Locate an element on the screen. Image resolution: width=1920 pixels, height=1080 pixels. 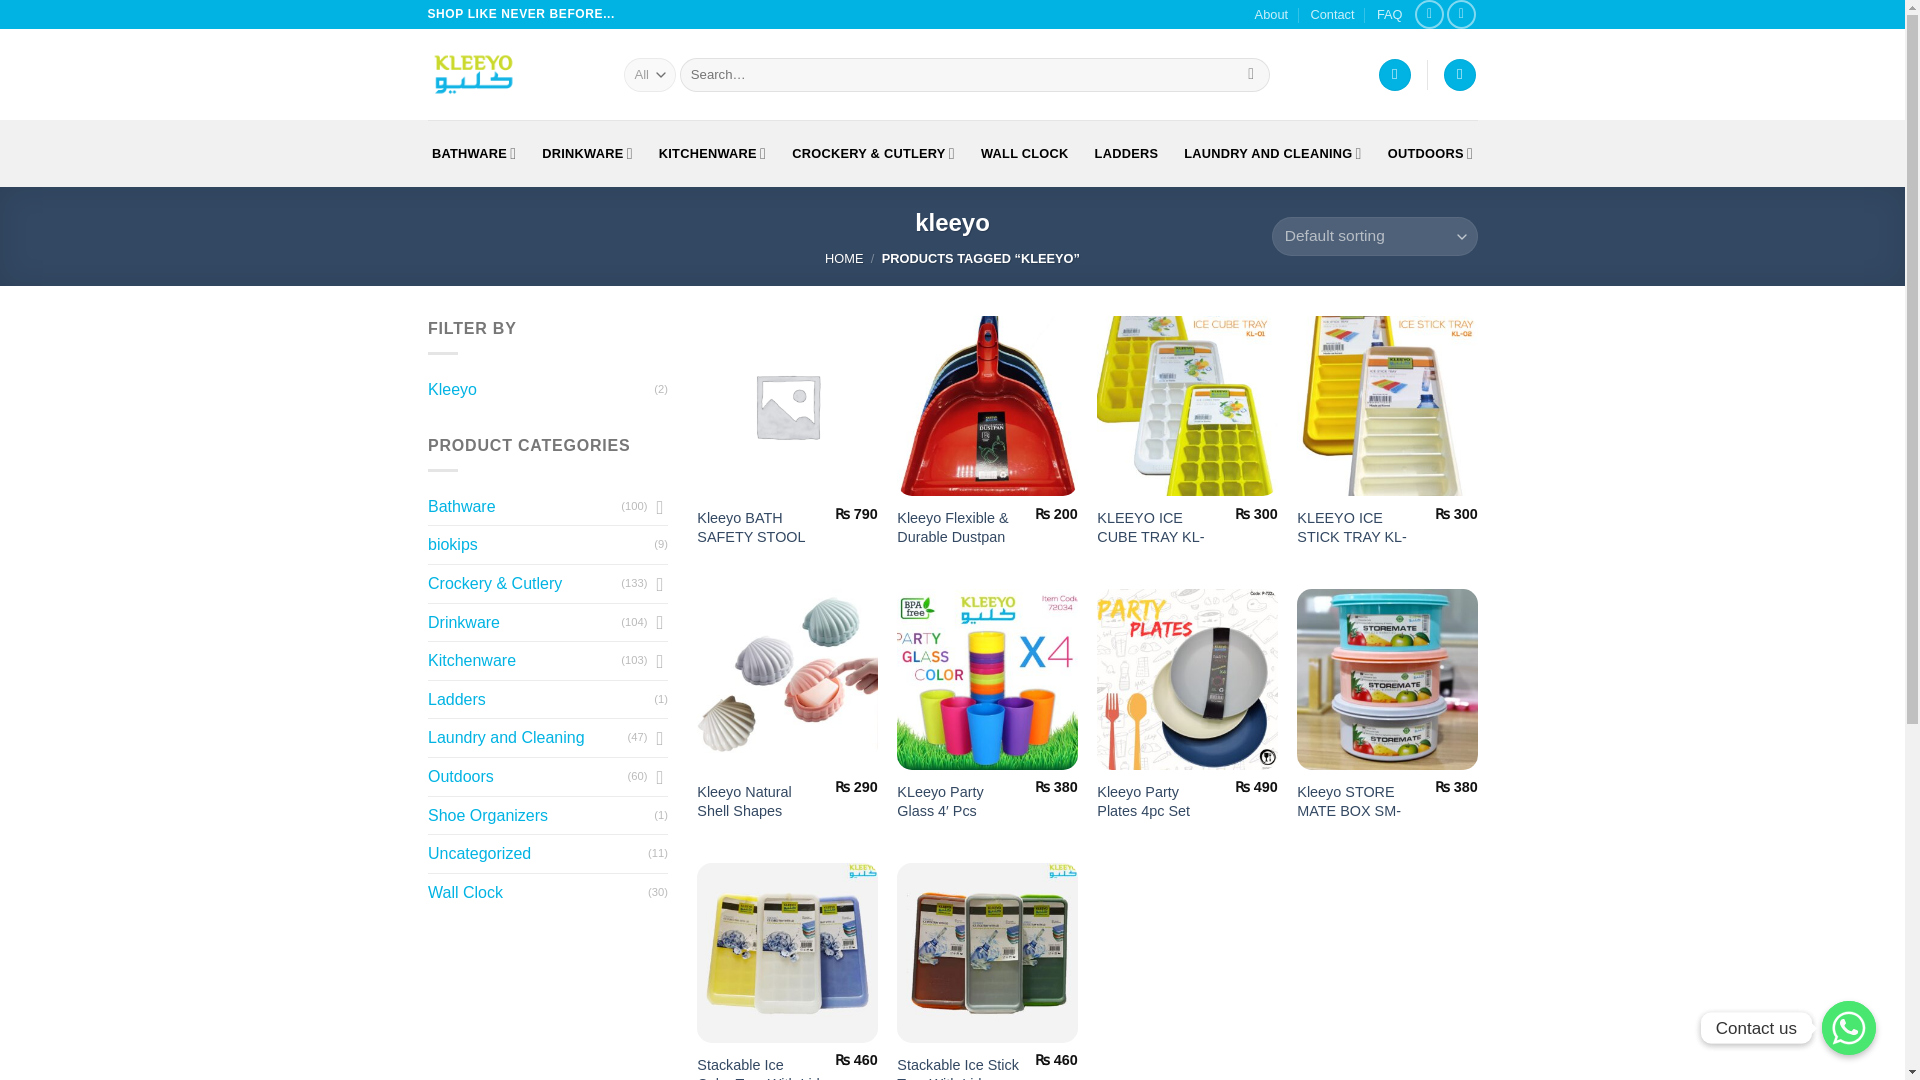
DRINKWARE is located at coordinates (587, 152).